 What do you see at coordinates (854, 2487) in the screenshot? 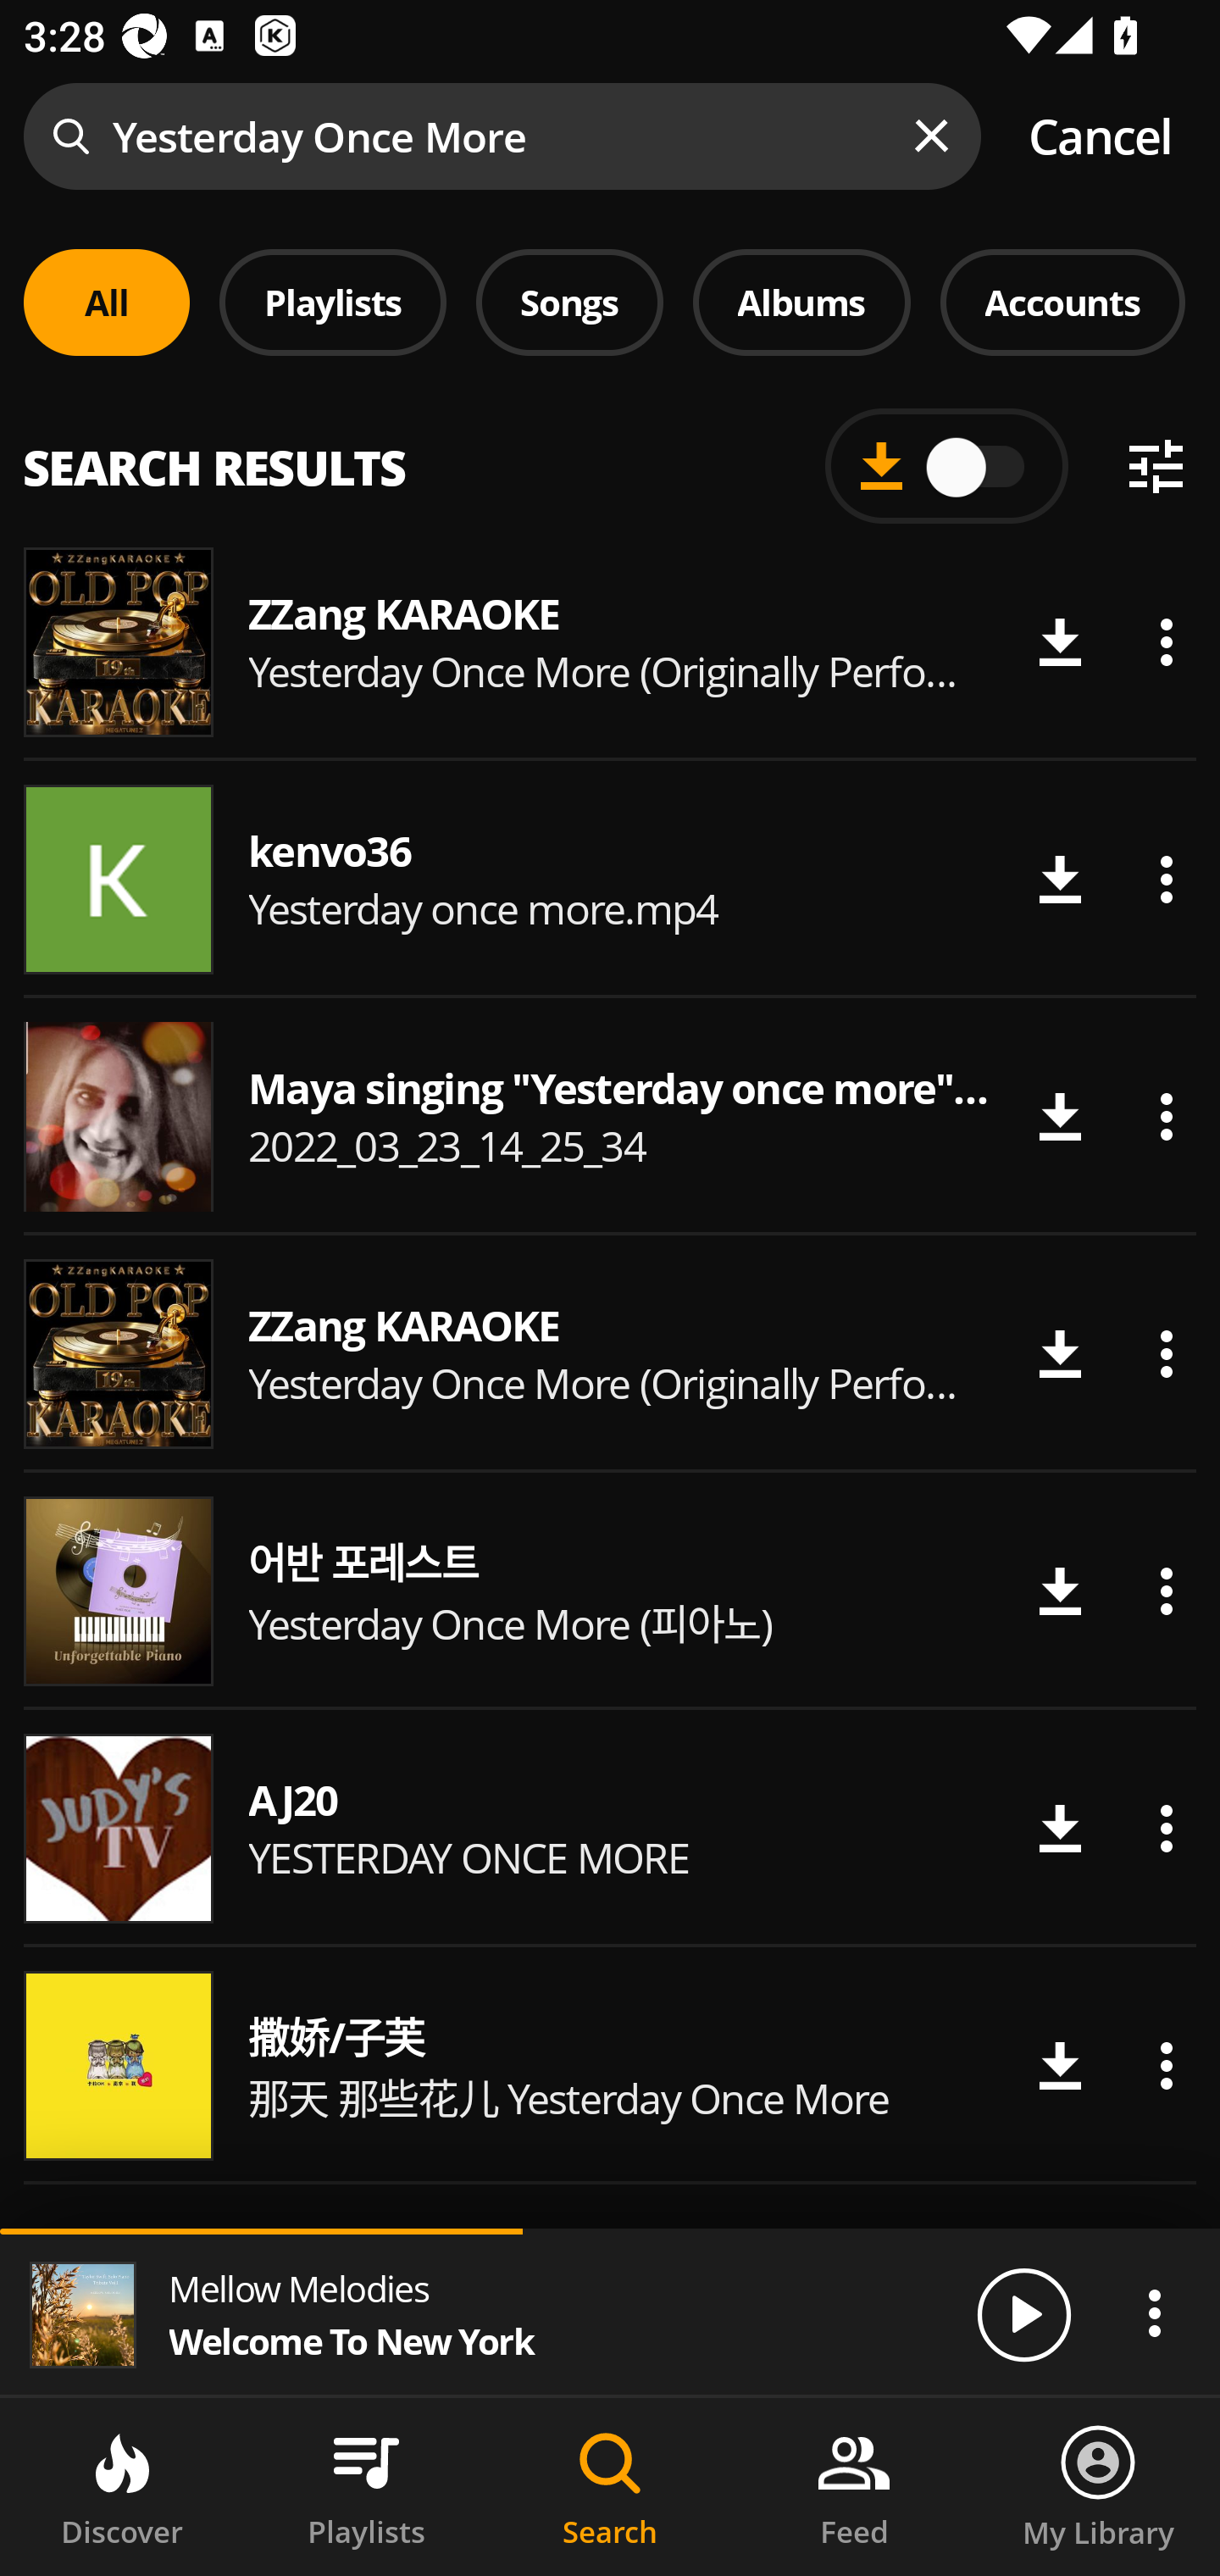
I see `Feed` at bounding box center [854, 2487].